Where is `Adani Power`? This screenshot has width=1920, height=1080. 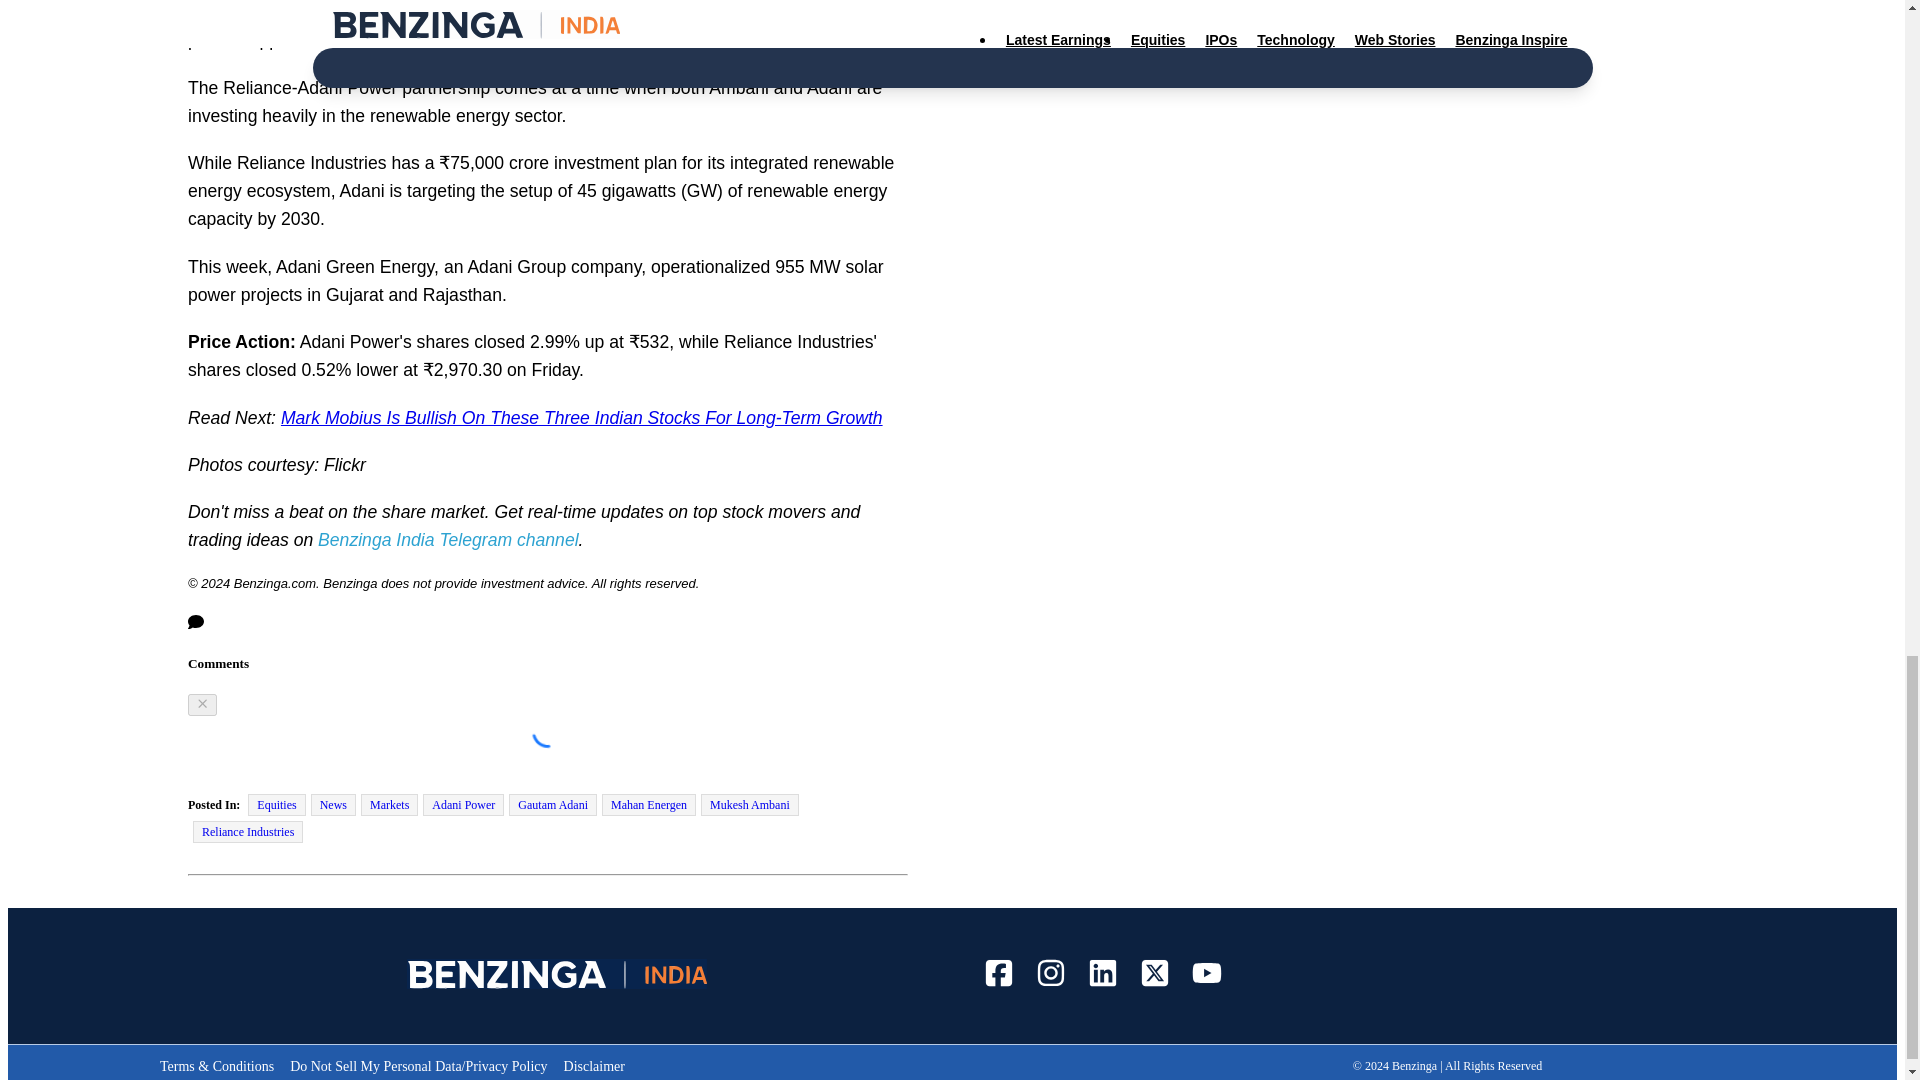 Adani Power is located at coordinates (462, 804).